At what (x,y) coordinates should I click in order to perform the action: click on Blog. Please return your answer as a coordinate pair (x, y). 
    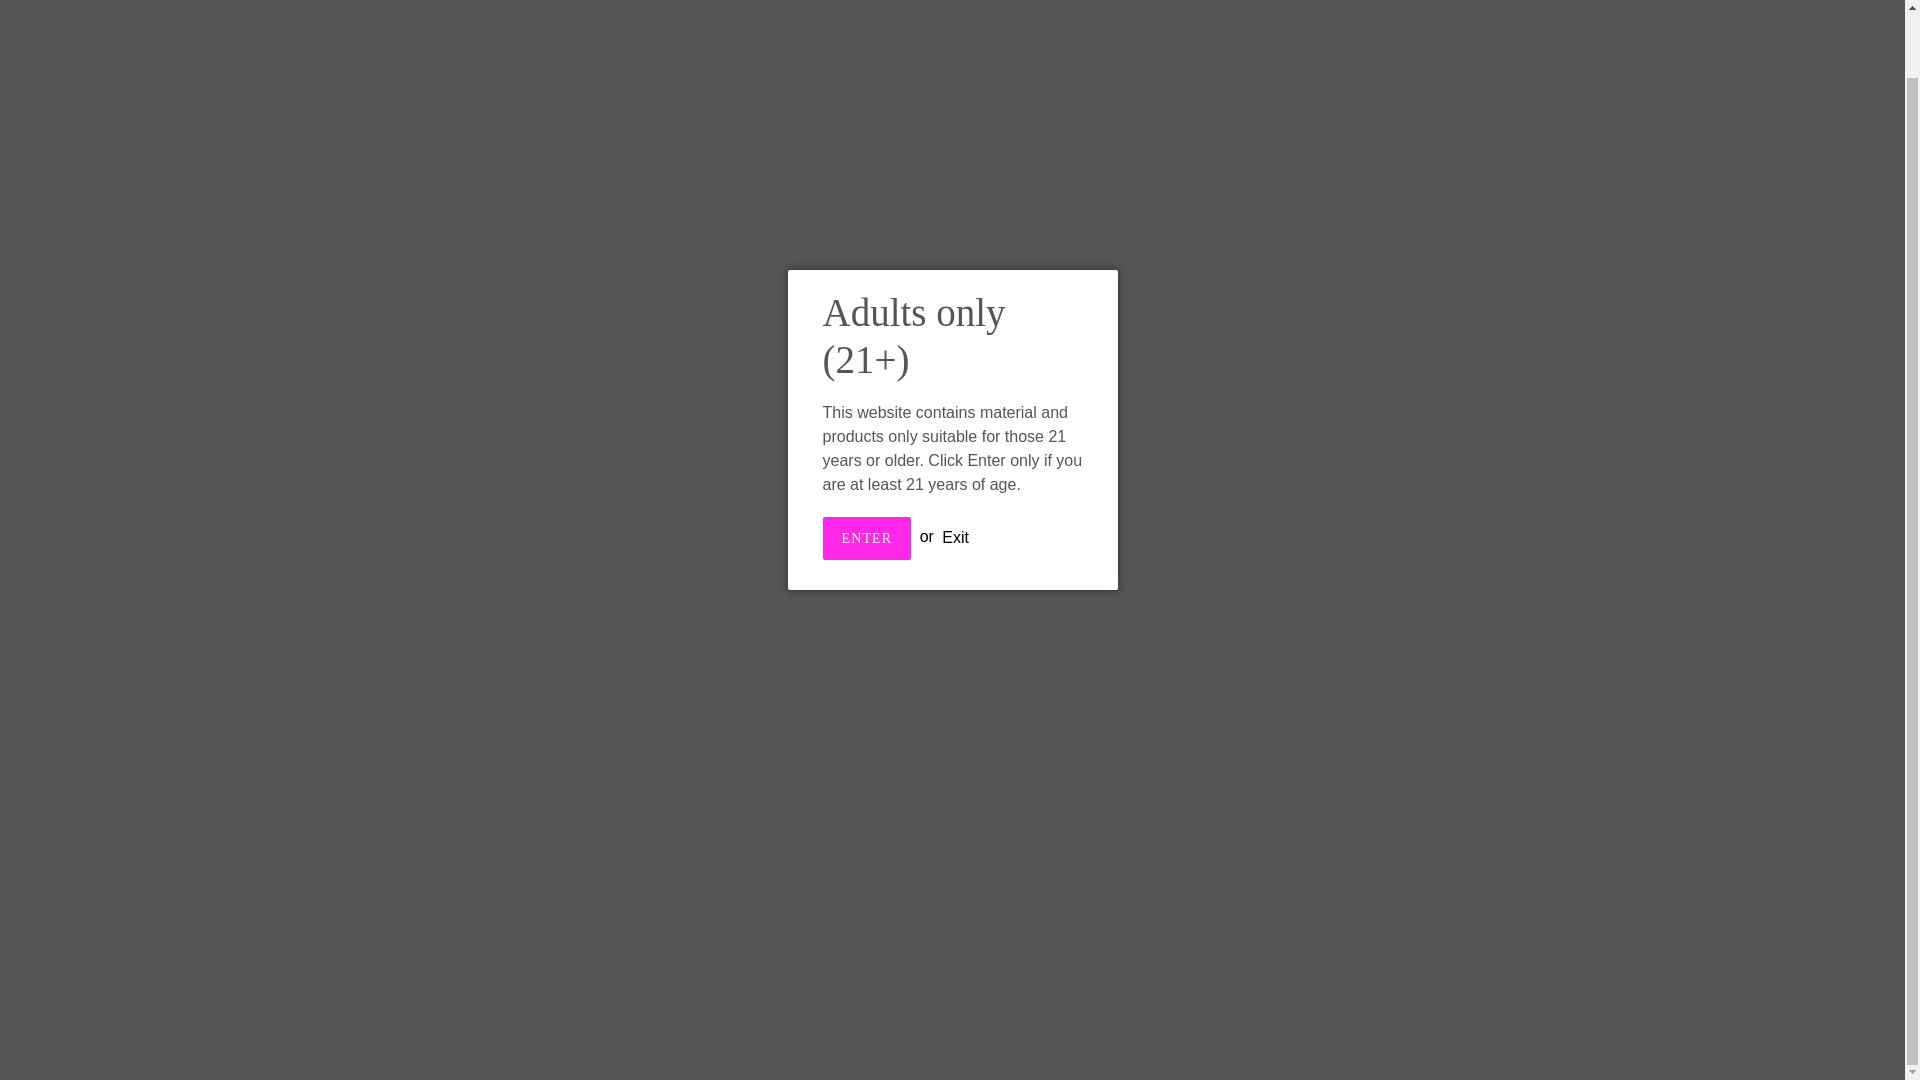
    Looking at the image, I should click on (1325, 8).